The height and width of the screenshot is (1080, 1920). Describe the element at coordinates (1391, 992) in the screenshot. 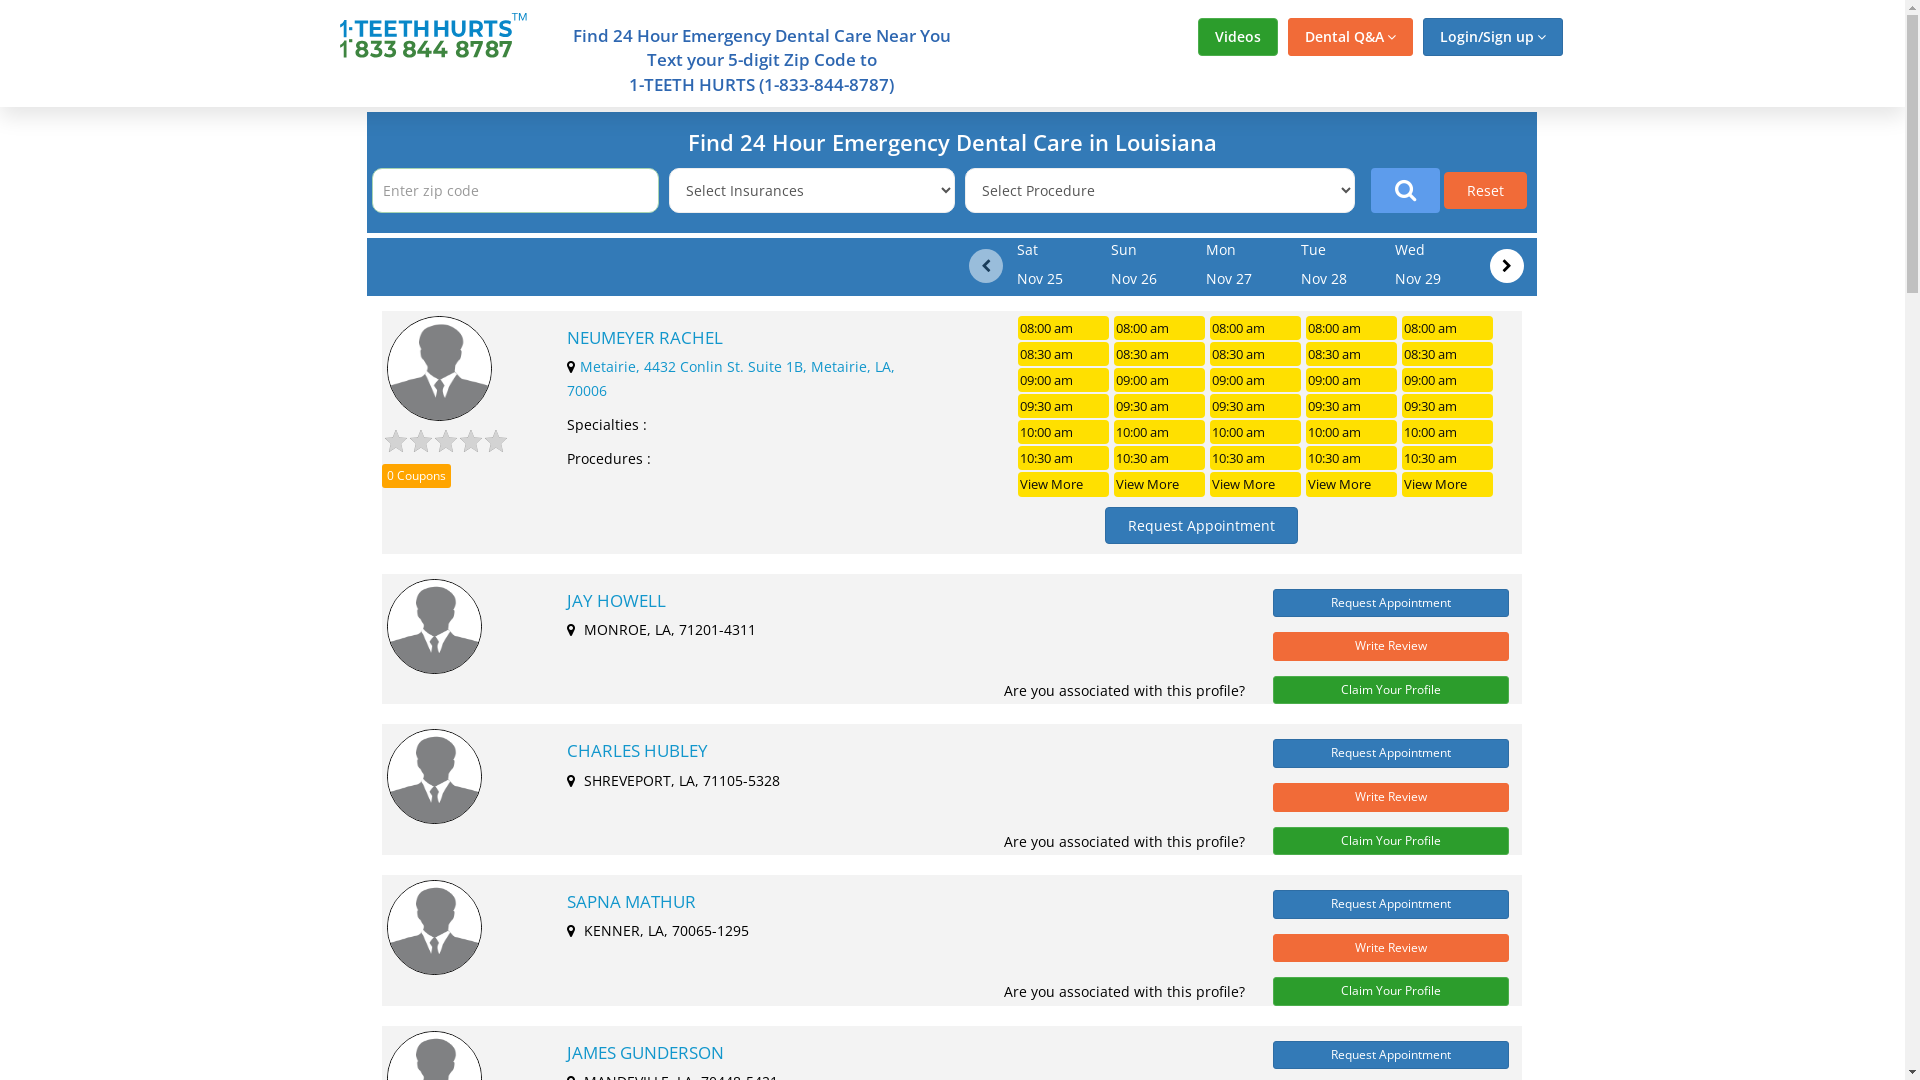

I see `Claim Your Profile` at that location.